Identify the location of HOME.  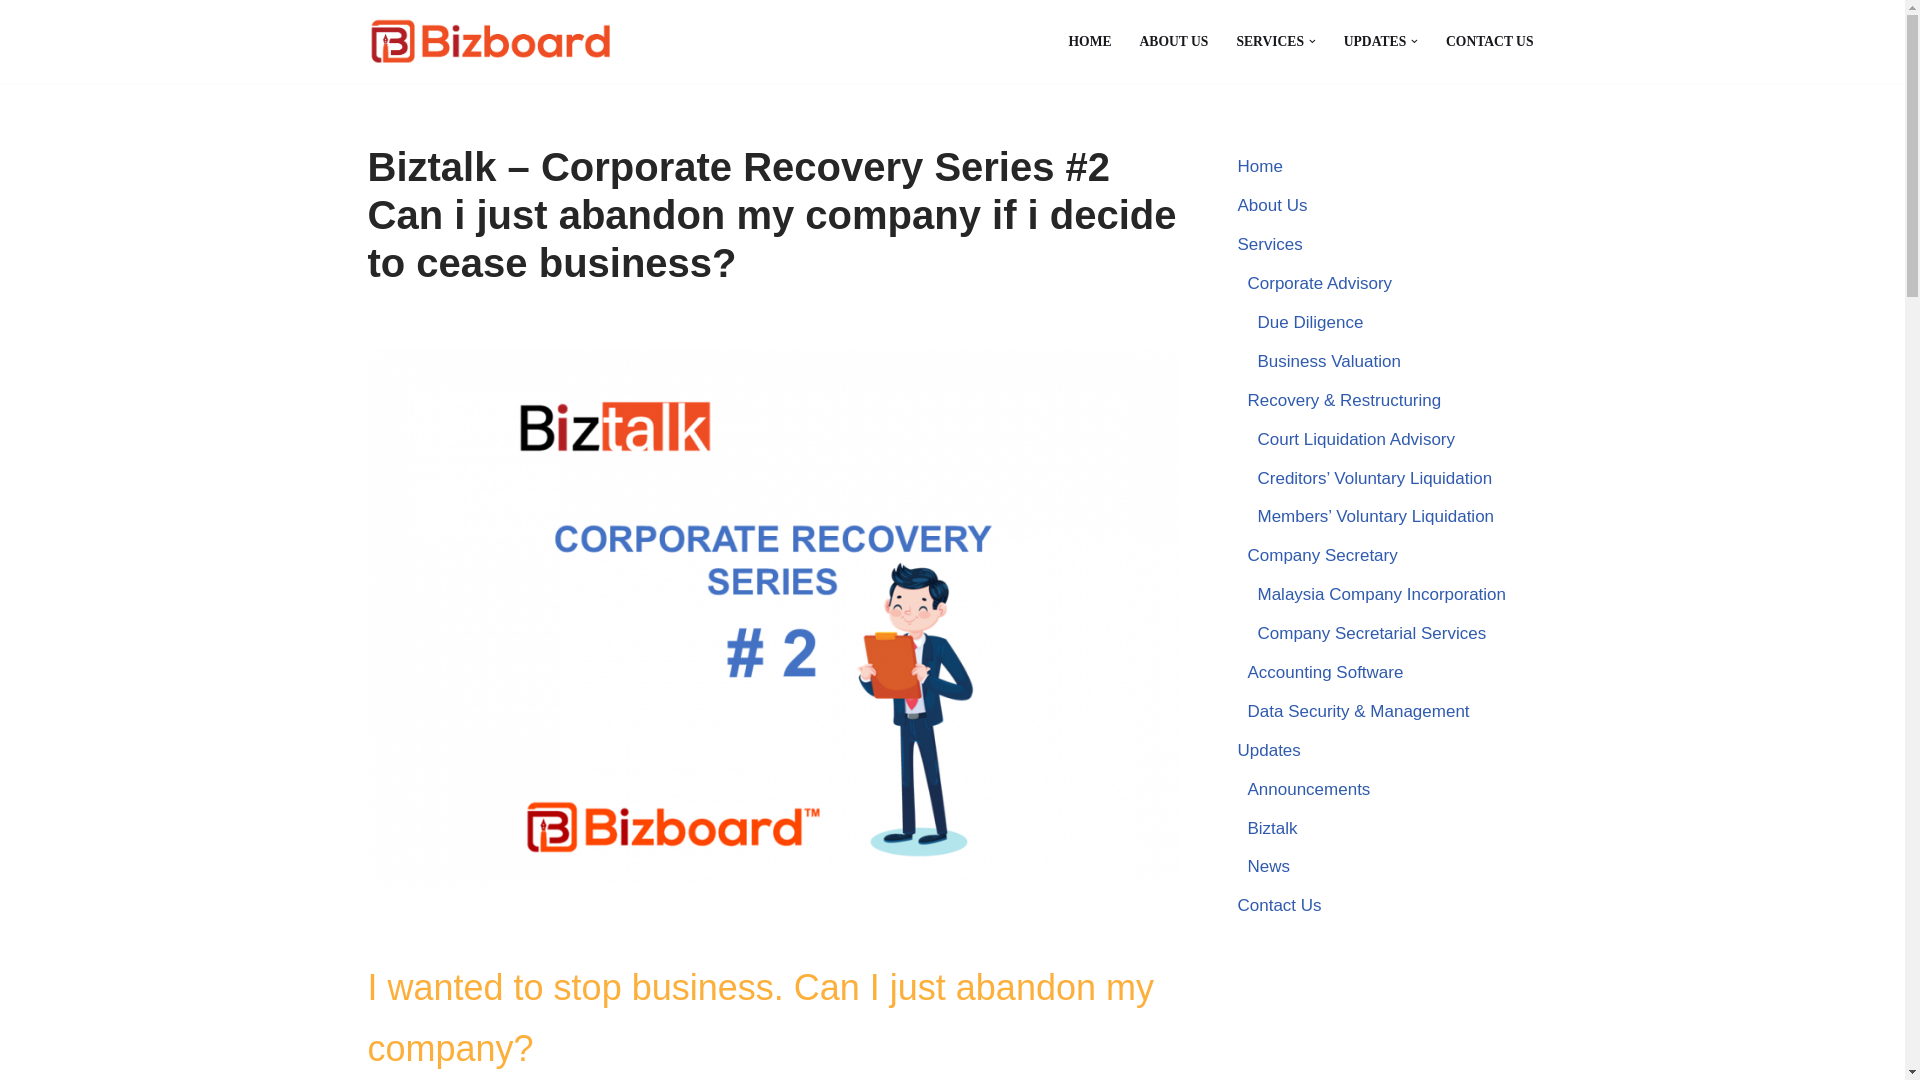
(1089, 42).